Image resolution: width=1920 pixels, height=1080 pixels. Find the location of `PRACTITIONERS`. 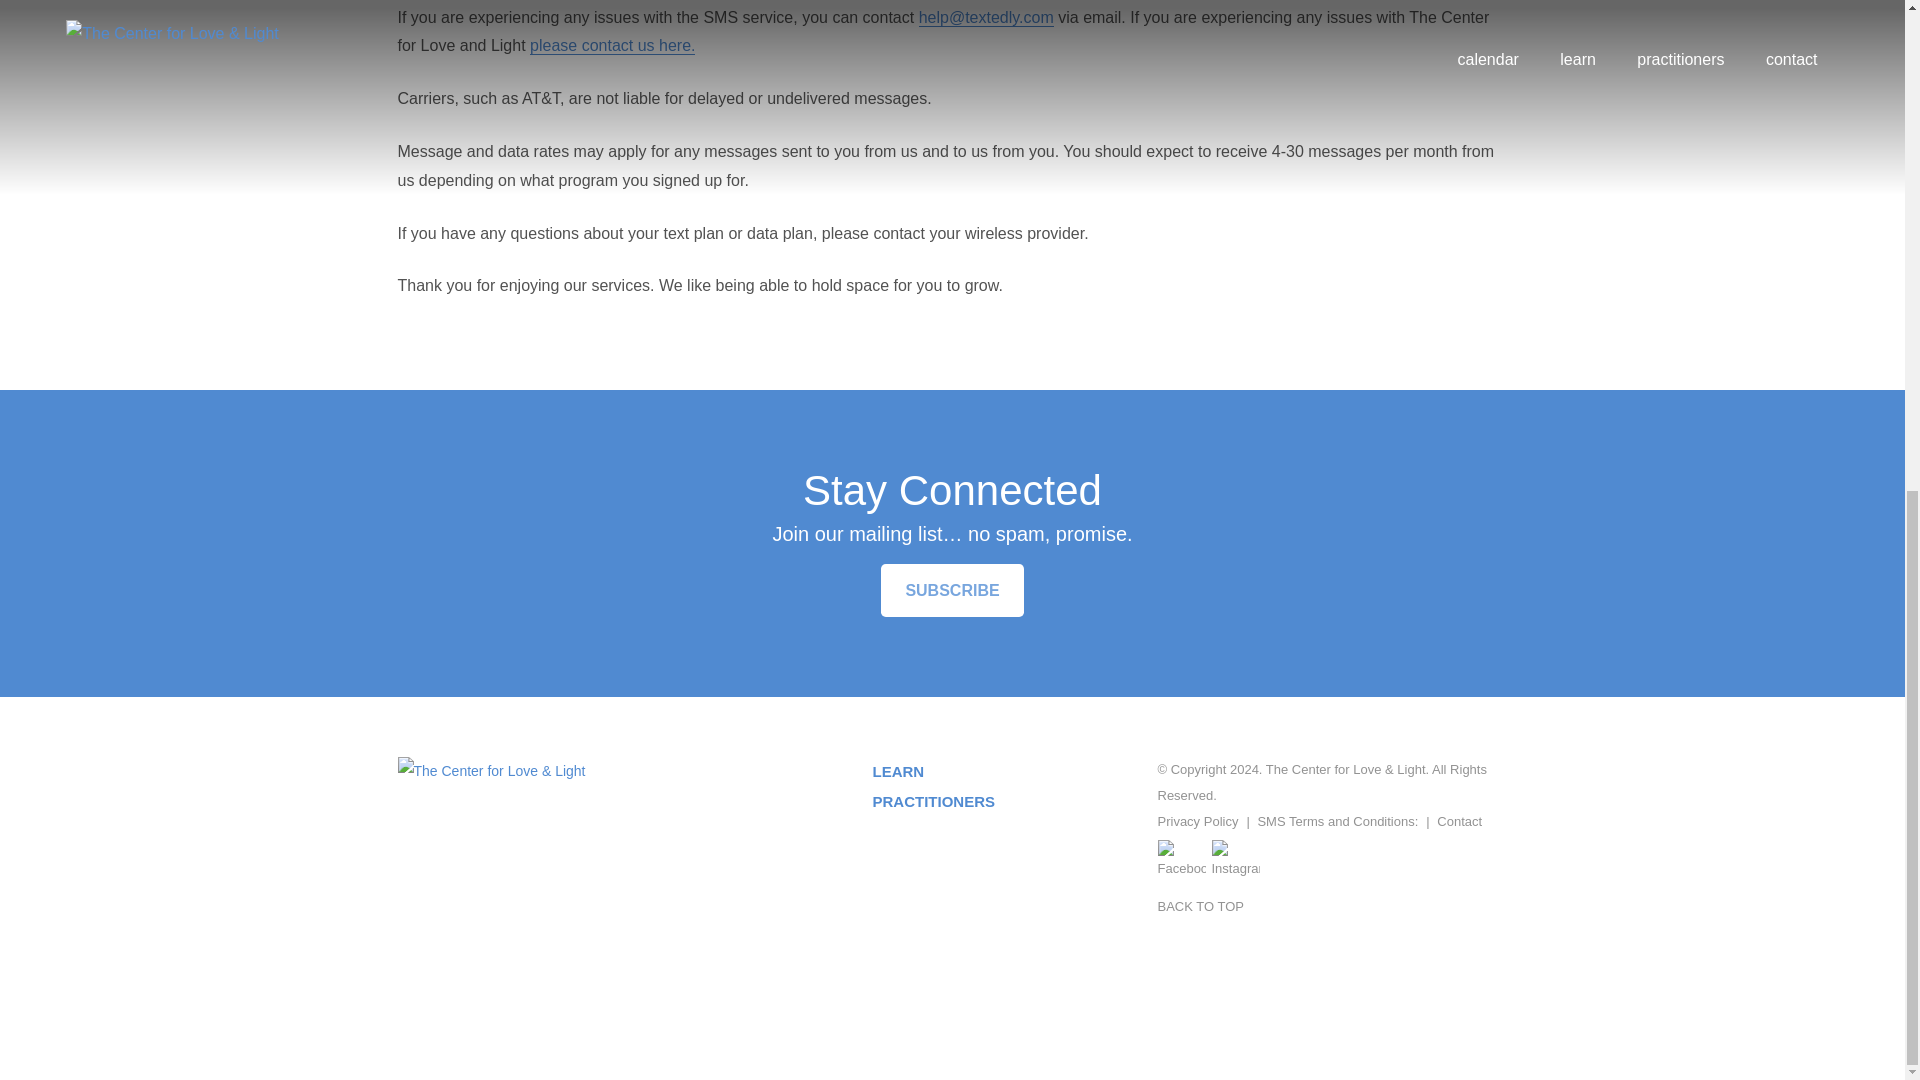

PRACTITIONERS is located at coordinates (932, 801).